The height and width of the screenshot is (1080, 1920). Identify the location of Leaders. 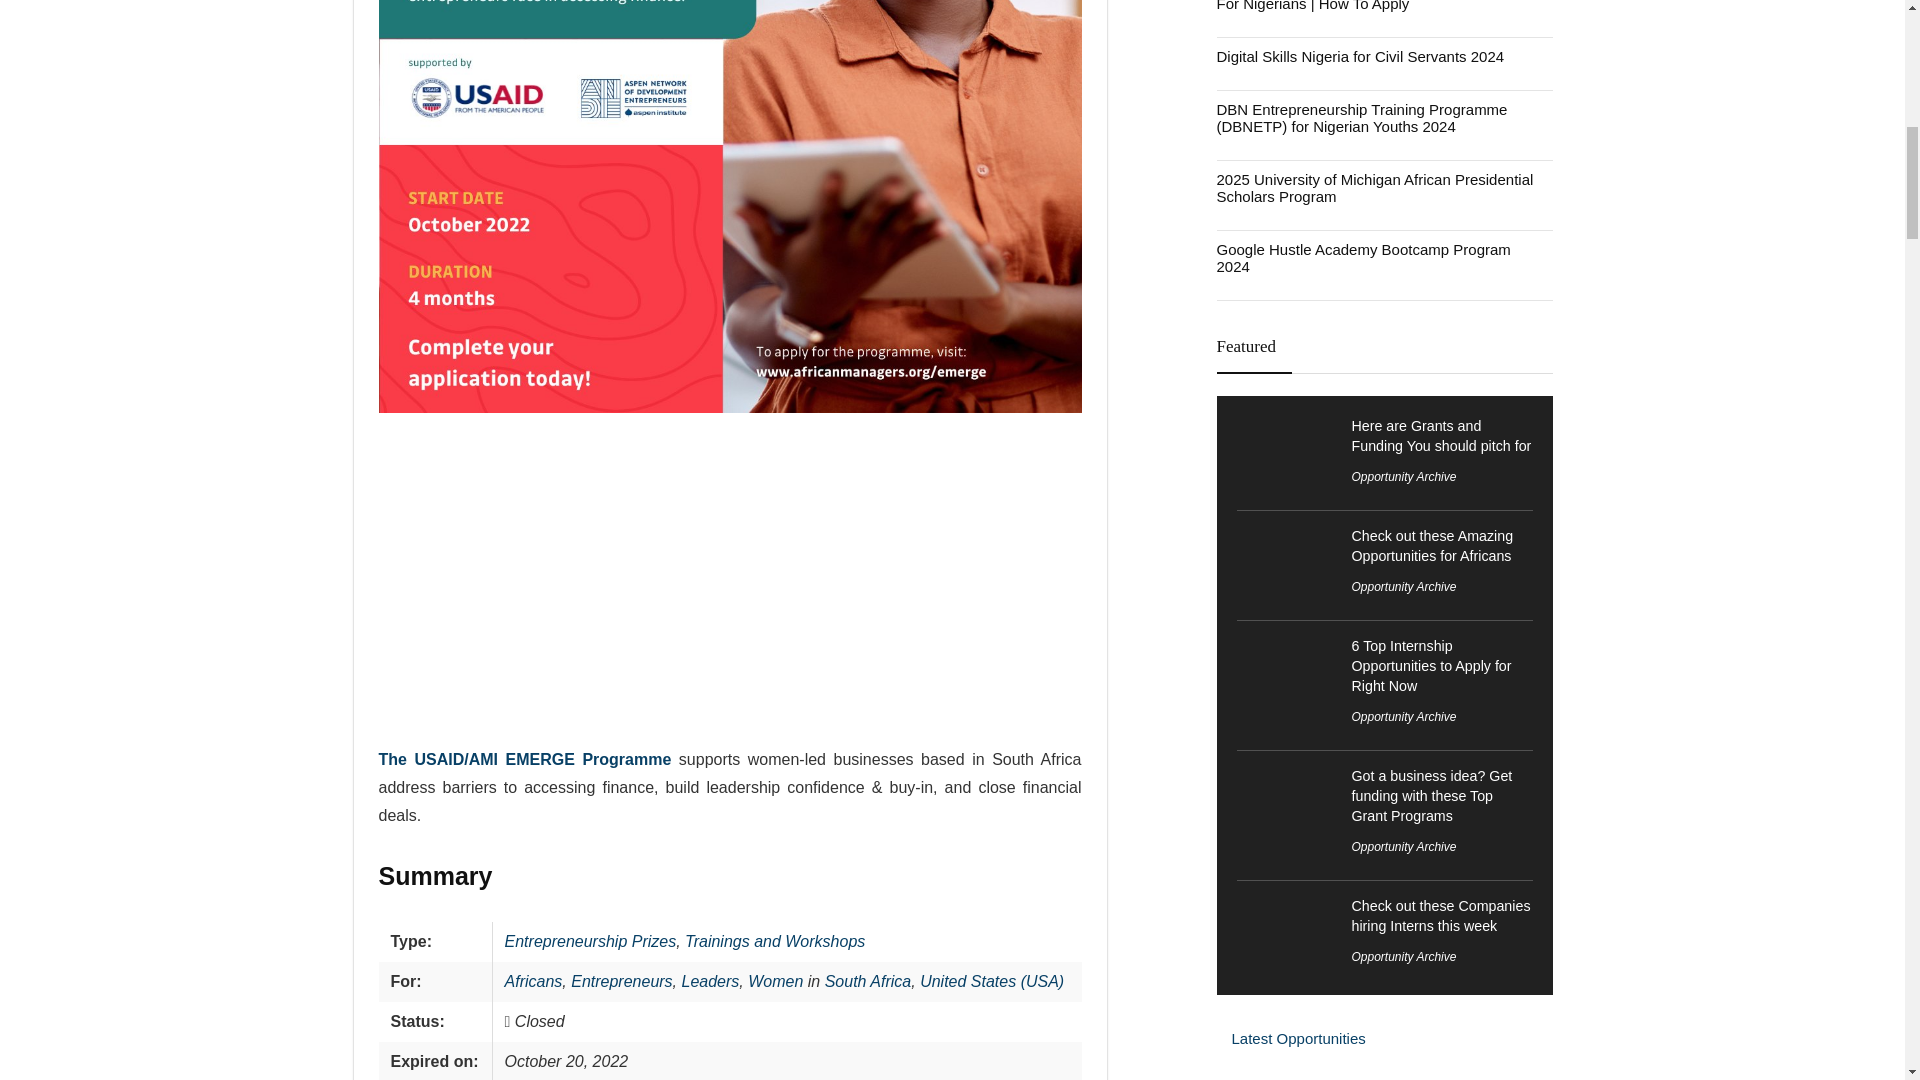
(710, 982).